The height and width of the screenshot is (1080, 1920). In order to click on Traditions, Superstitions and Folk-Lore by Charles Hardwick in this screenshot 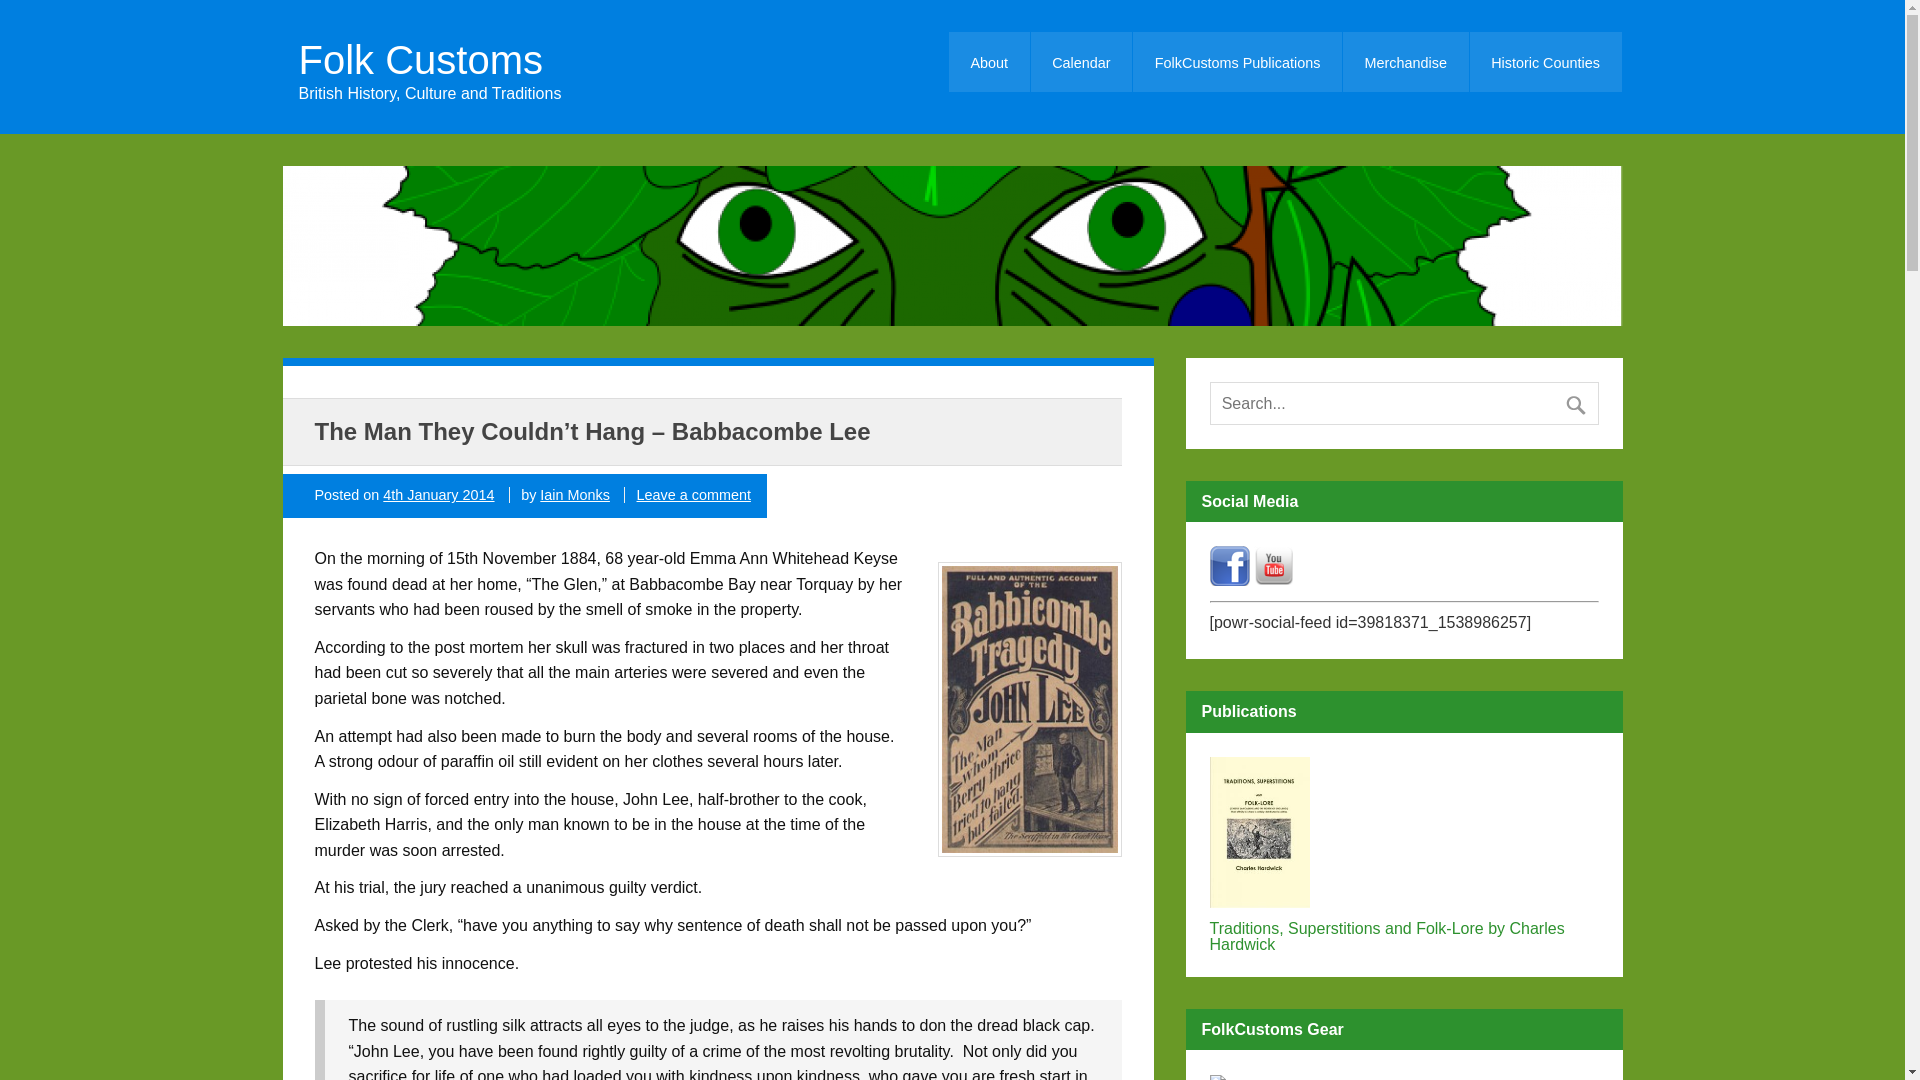, I will do `click(1404, 936)`.